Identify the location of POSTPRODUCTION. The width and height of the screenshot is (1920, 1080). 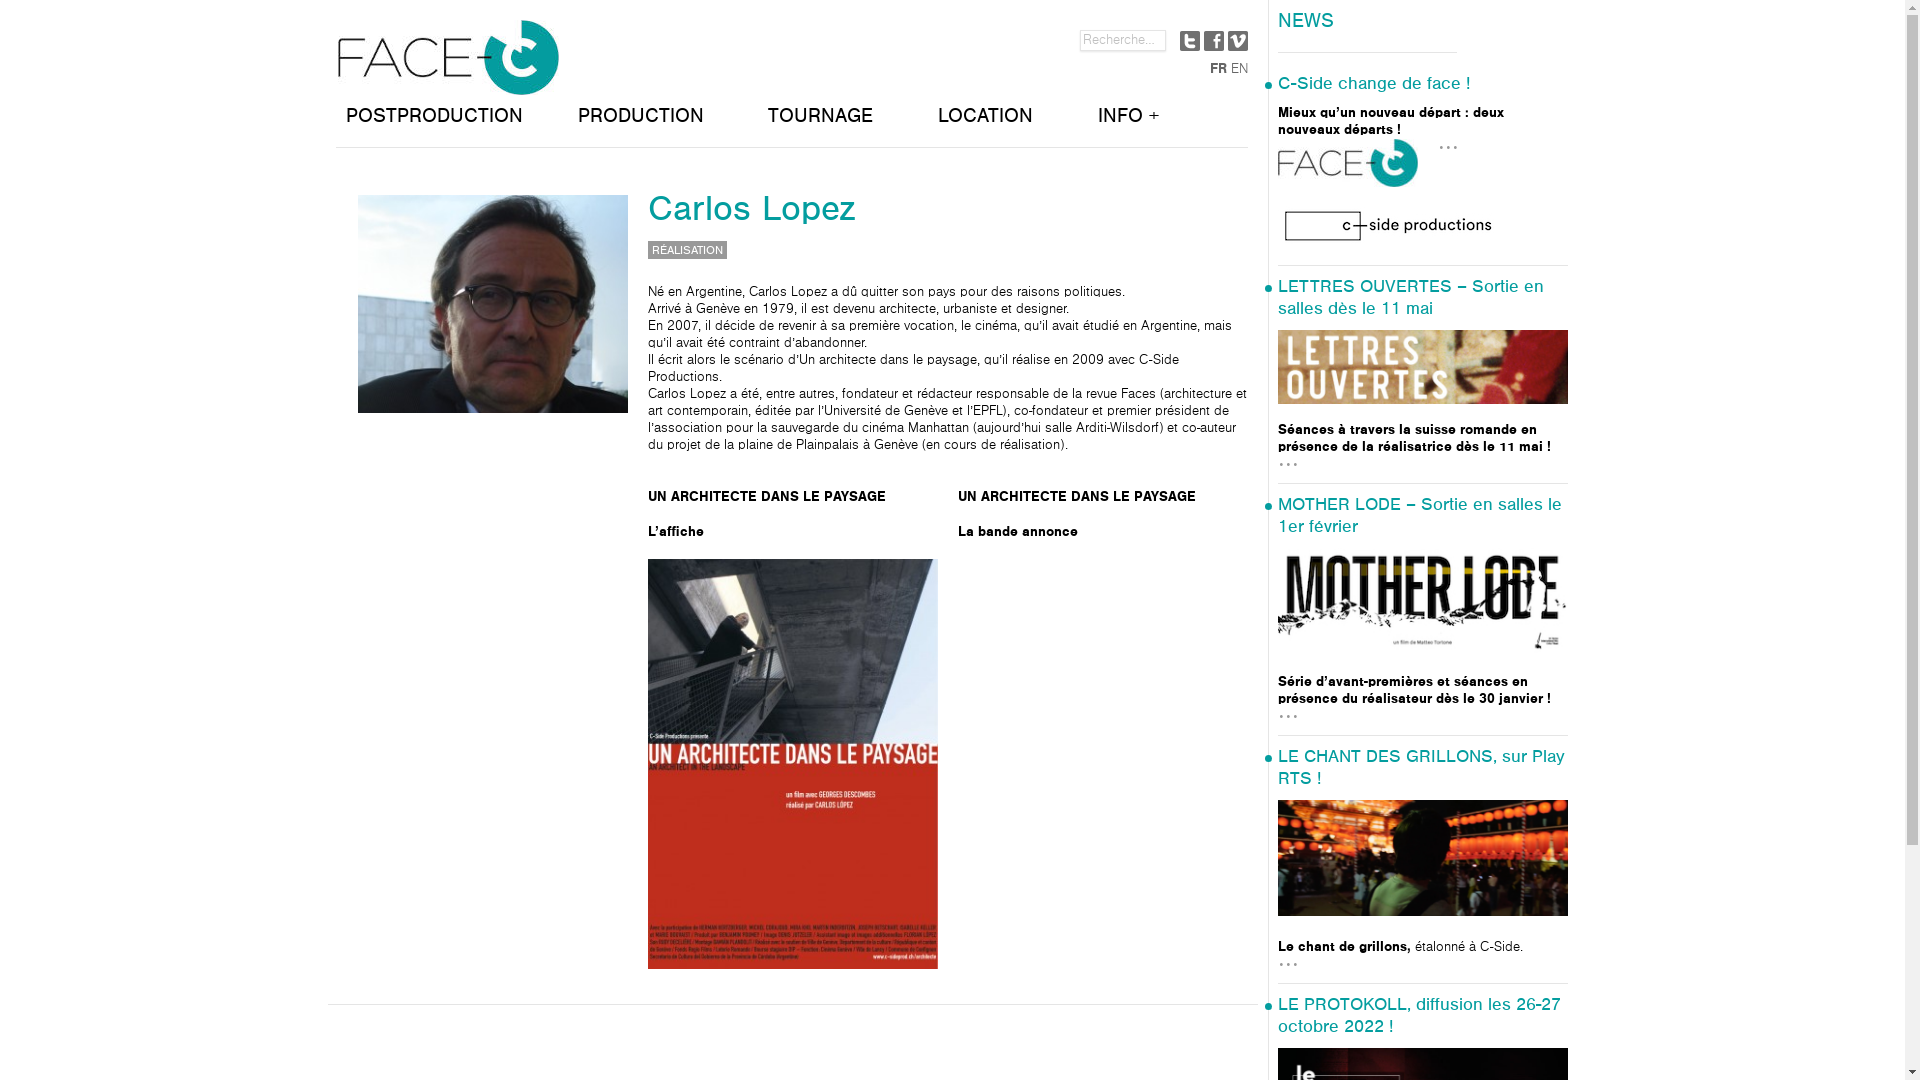
(456, 121).